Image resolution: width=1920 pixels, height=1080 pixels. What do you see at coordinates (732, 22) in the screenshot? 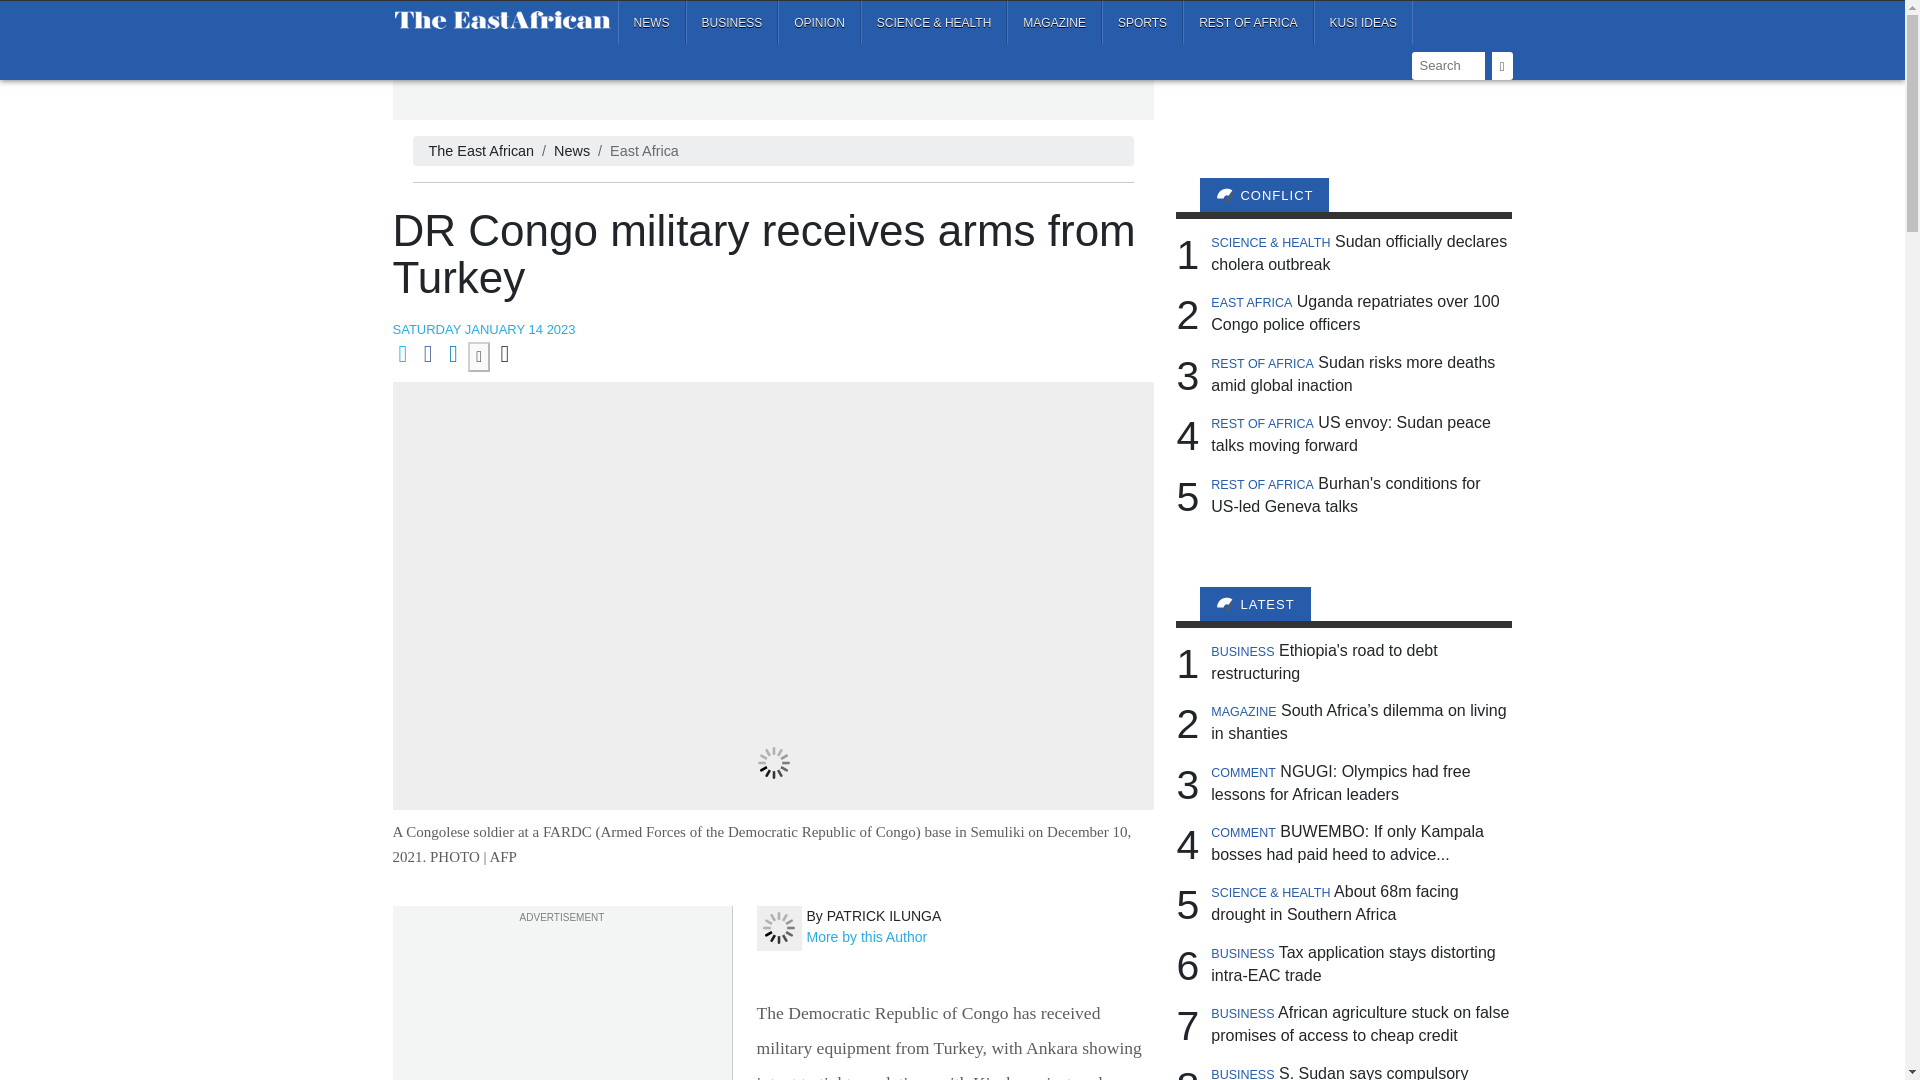
I see `BUSINESS` at bounding box center [732, 22].